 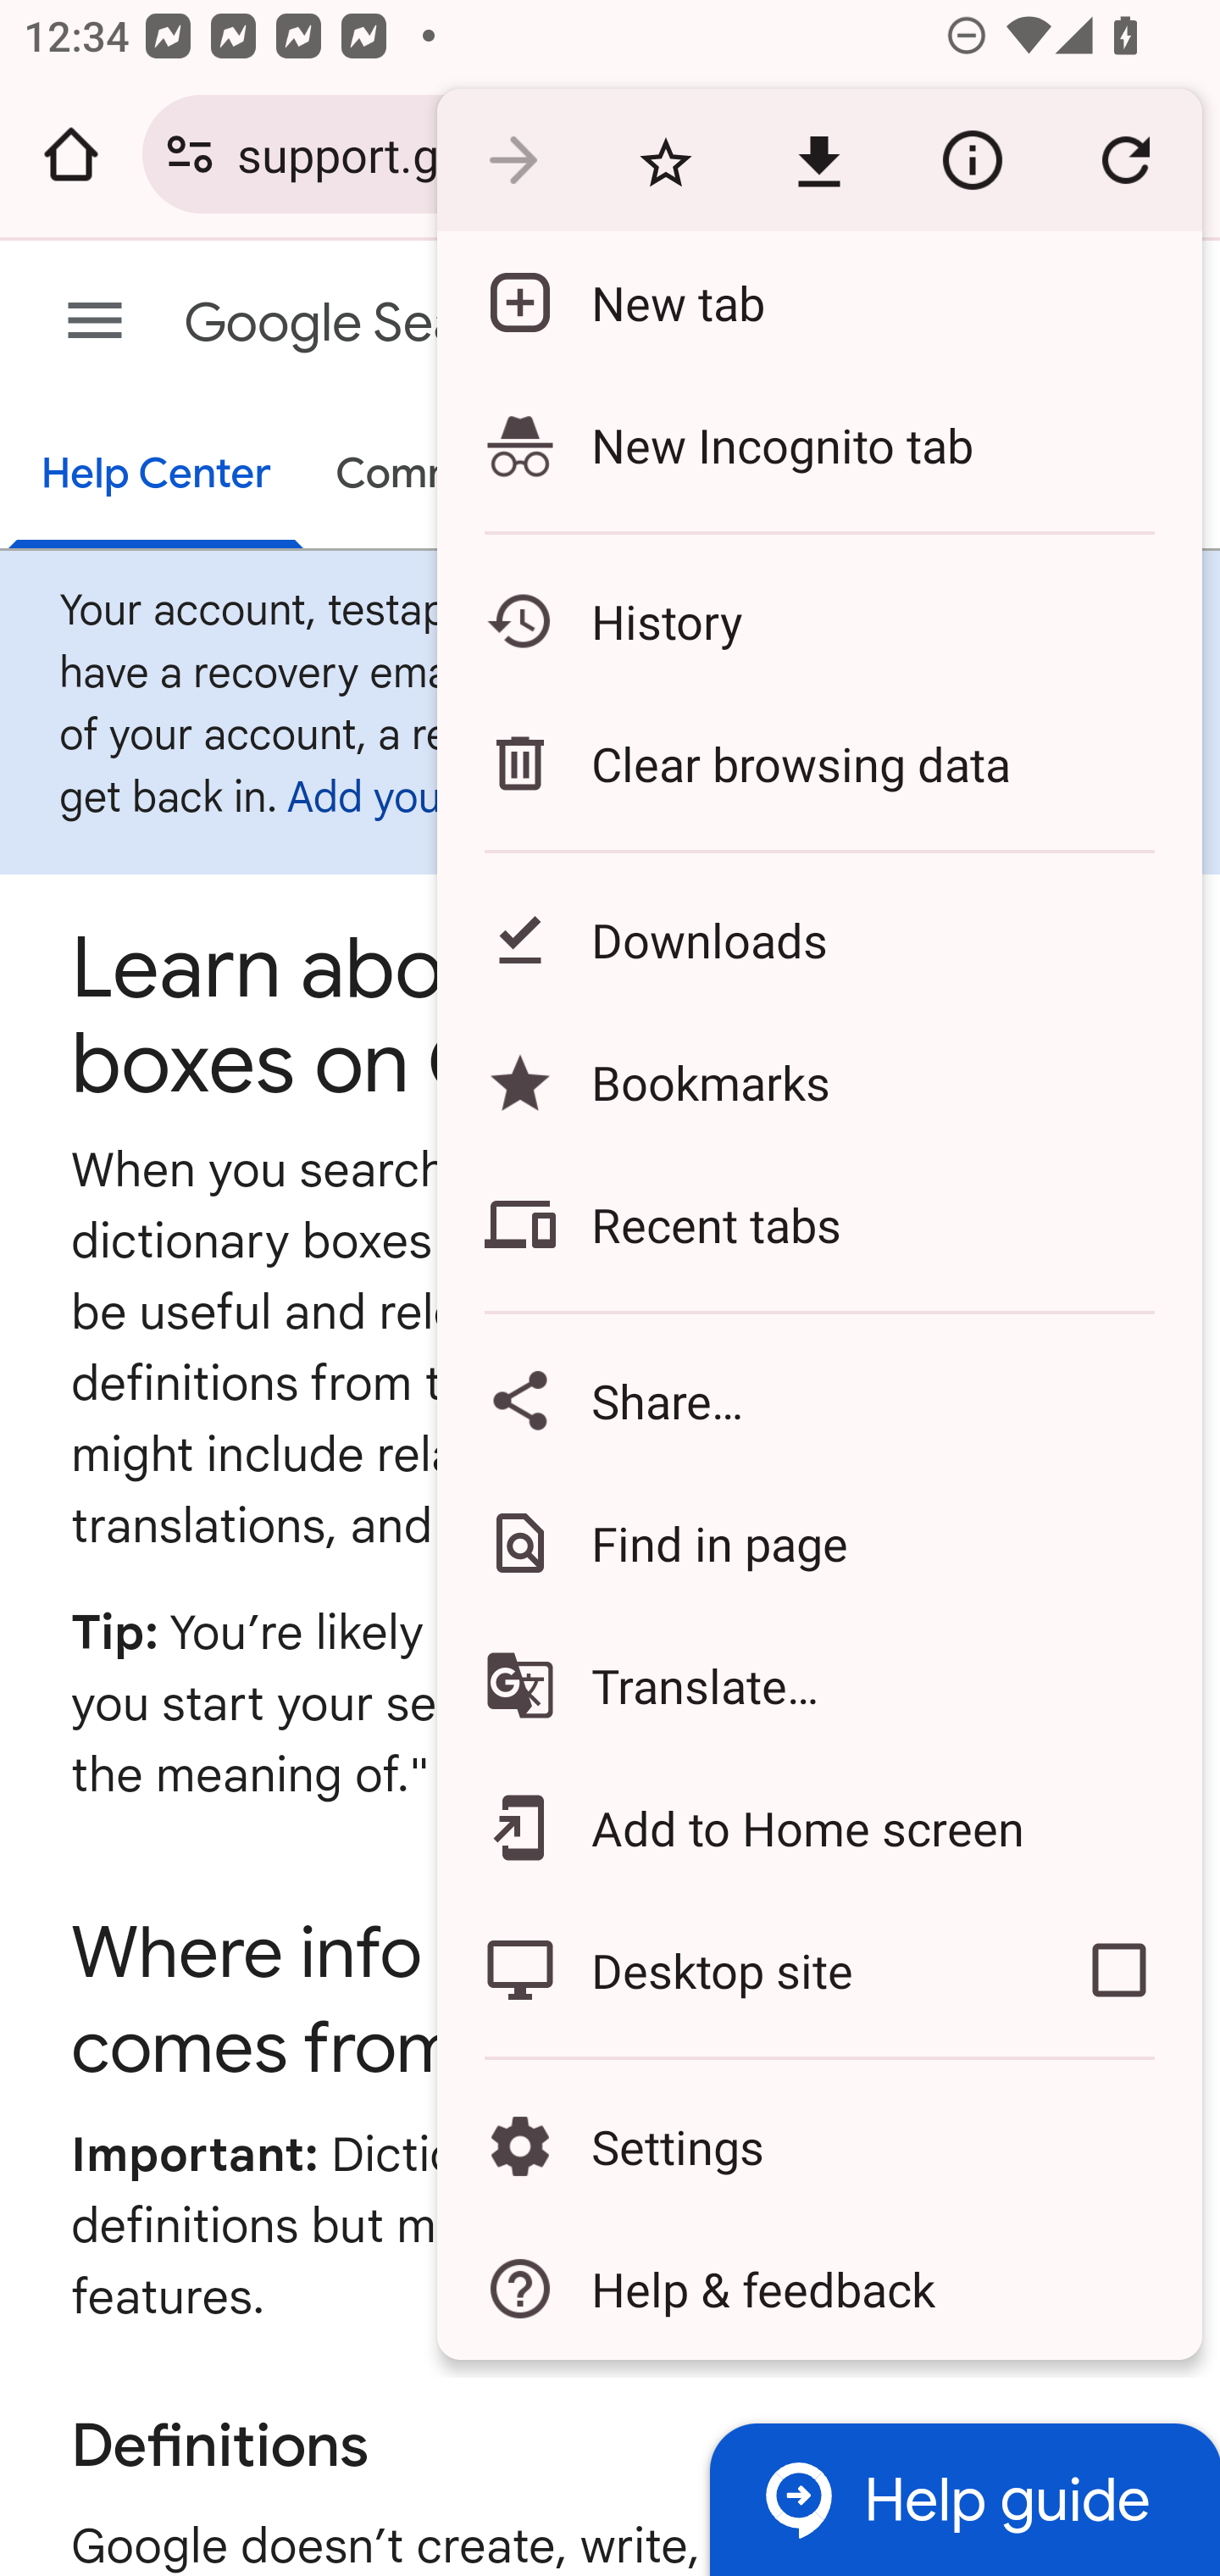 I want to click on New tab, so click(x=818, y=302).